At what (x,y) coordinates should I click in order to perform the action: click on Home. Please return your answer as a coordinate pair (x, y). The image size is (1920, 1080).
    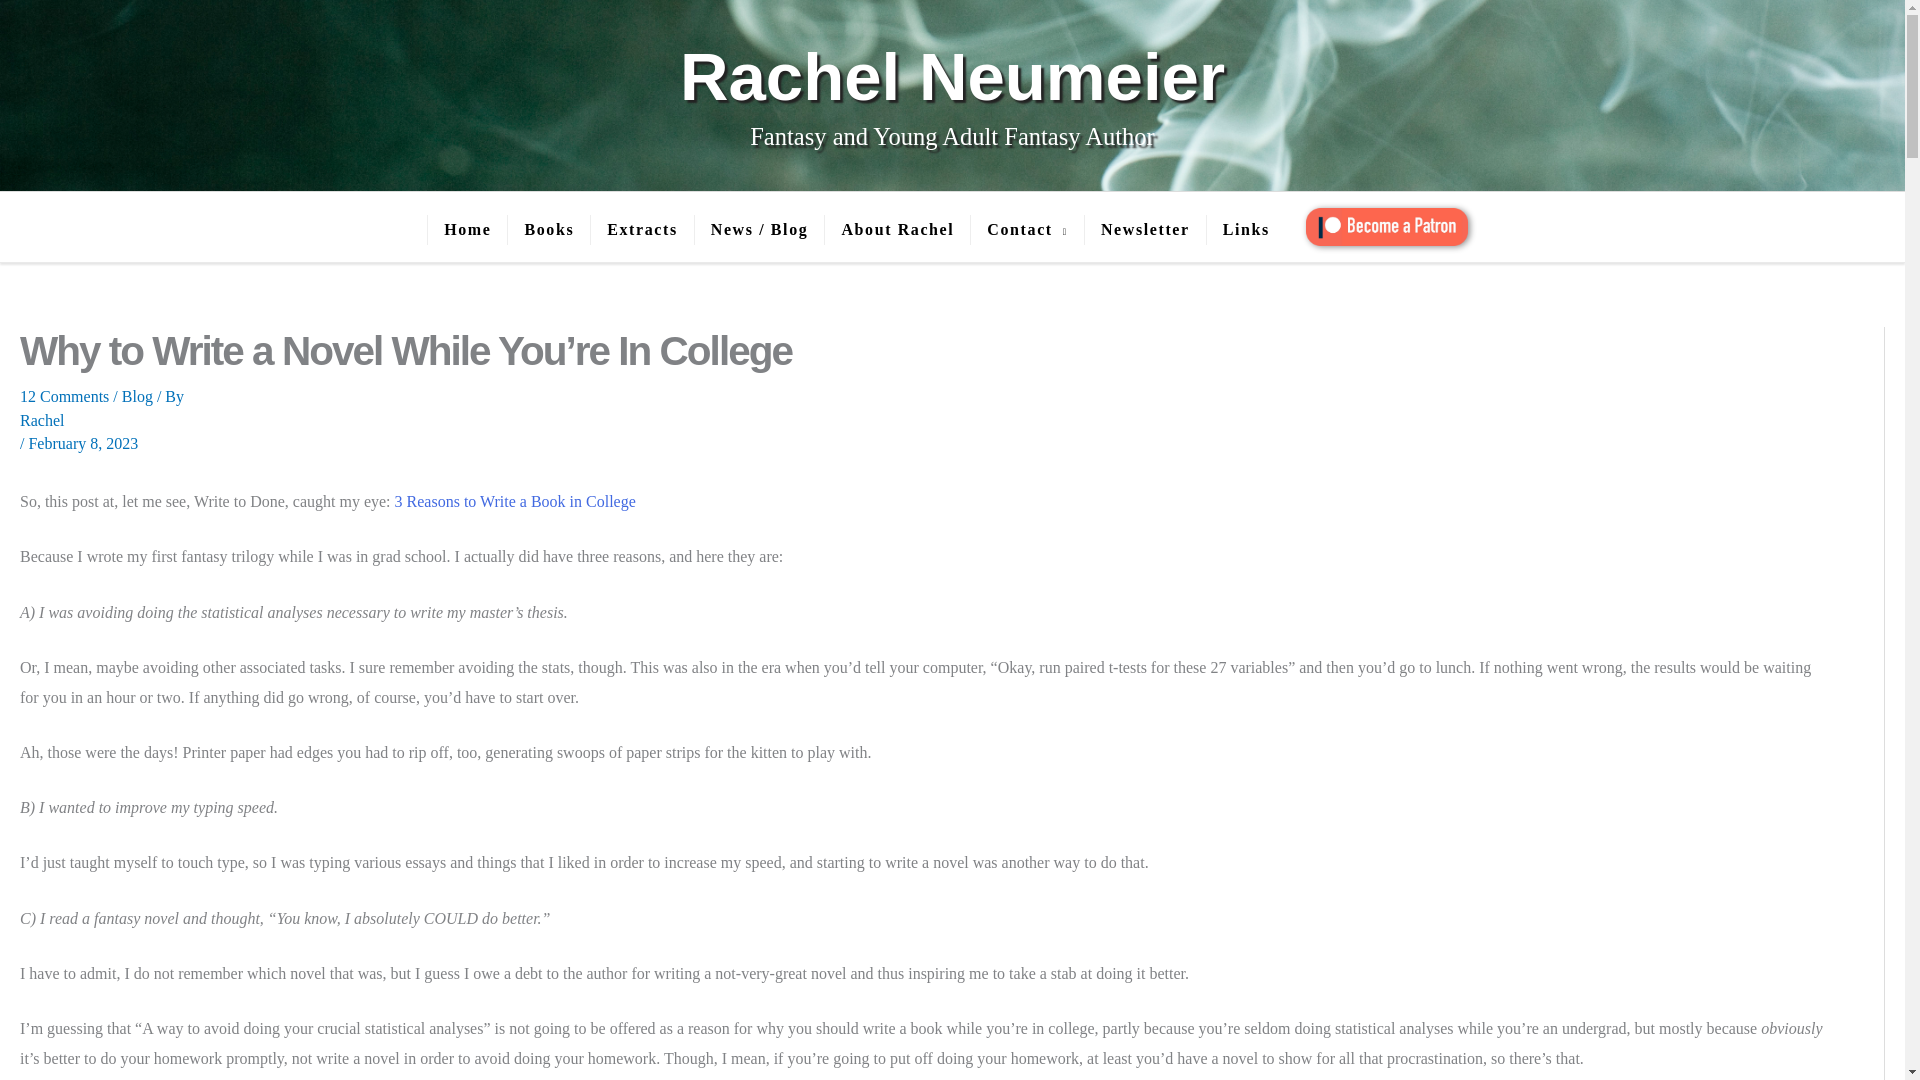
    Looking at the image, I should click on (466, 230).